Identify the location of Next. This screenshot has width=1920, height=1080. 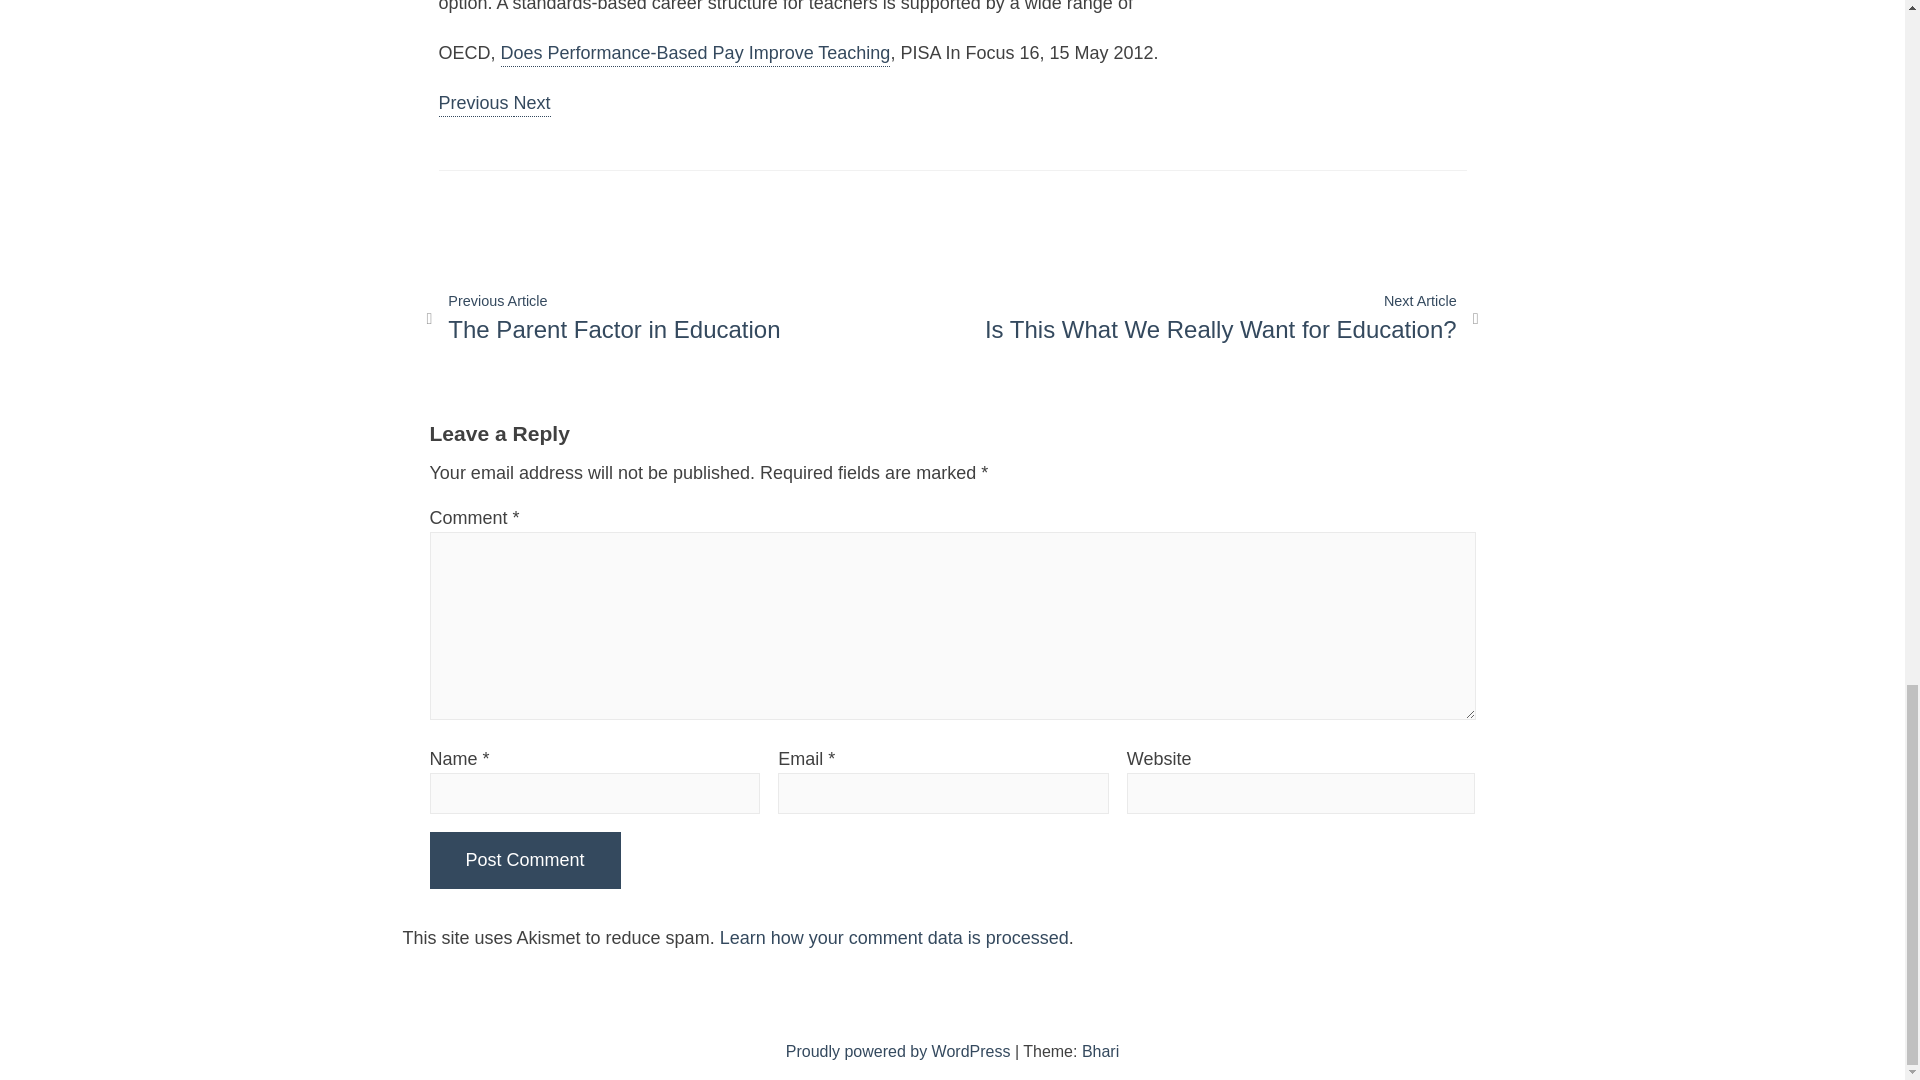
(525, 860).